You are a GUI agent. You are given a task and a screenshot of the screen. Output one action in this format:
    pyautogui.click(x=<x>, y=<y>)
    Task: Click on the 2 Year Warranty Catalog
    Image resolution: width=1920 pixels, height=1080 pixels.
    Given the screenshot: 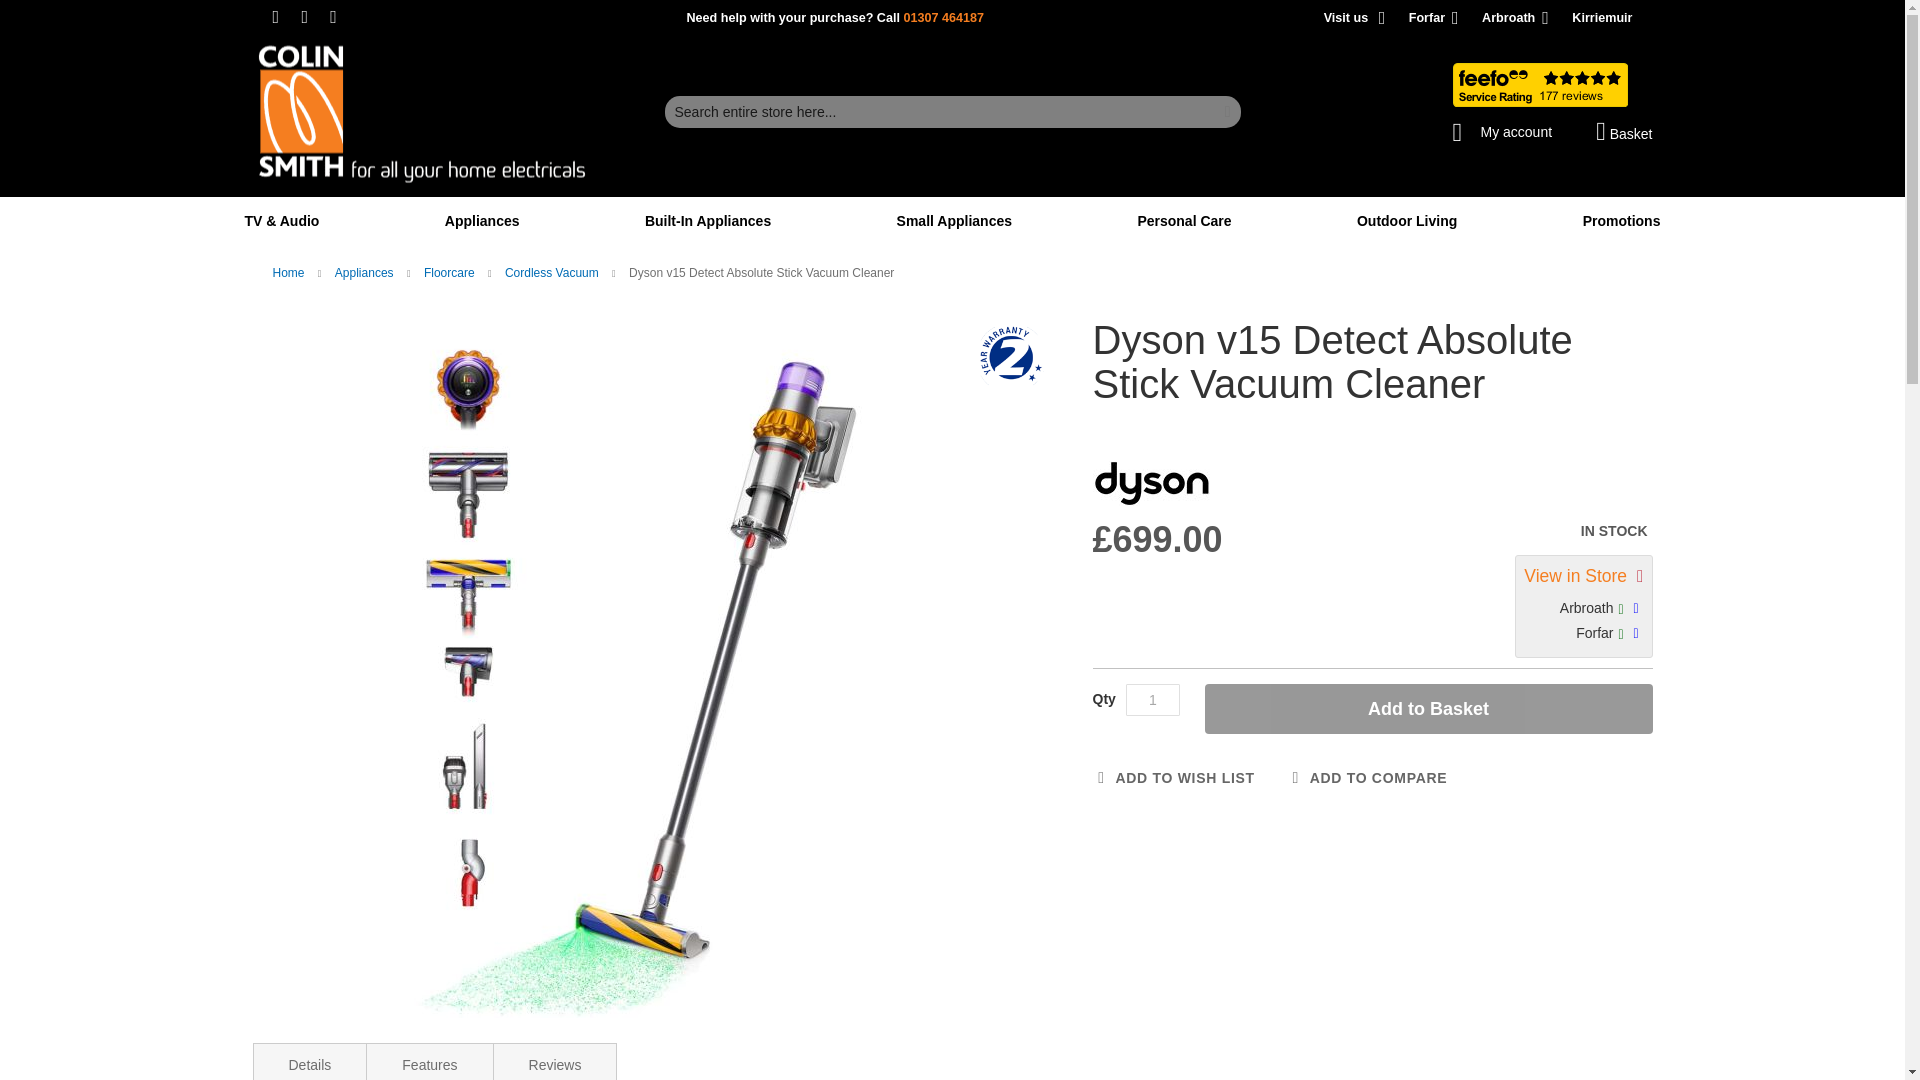 What is the action you would take?
    pyautogui.click(x=1010, y=358)
    